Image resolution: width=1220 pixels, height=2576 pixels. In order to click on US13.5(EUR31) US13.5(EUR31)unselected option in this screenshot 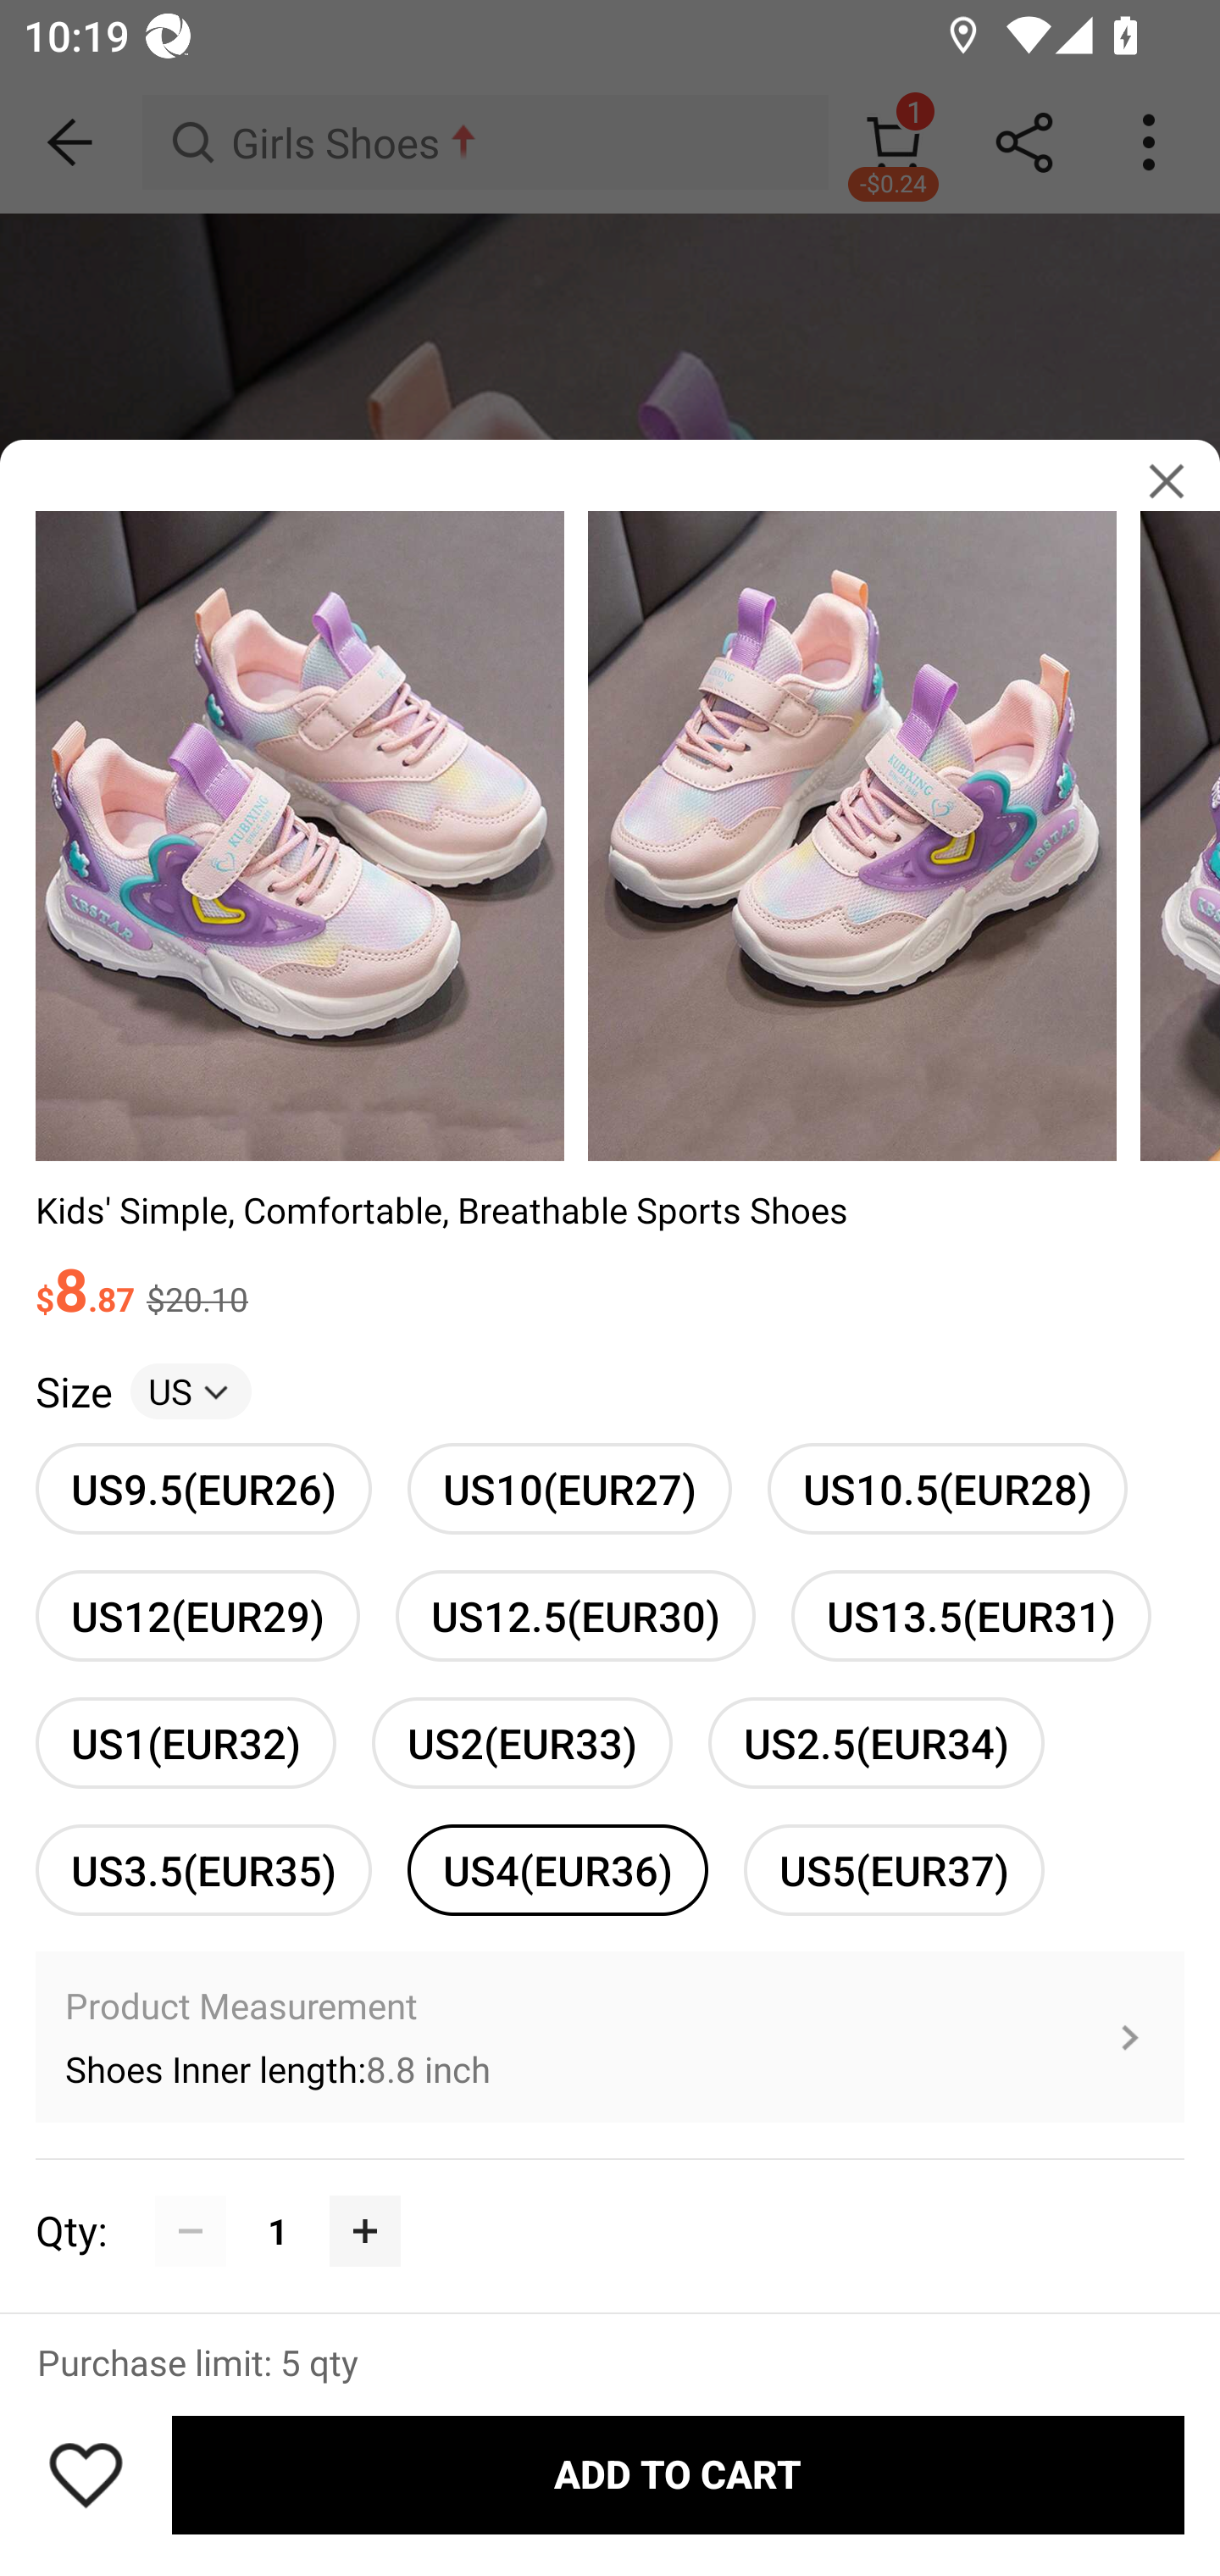, I will do `click(971, 1616)`.